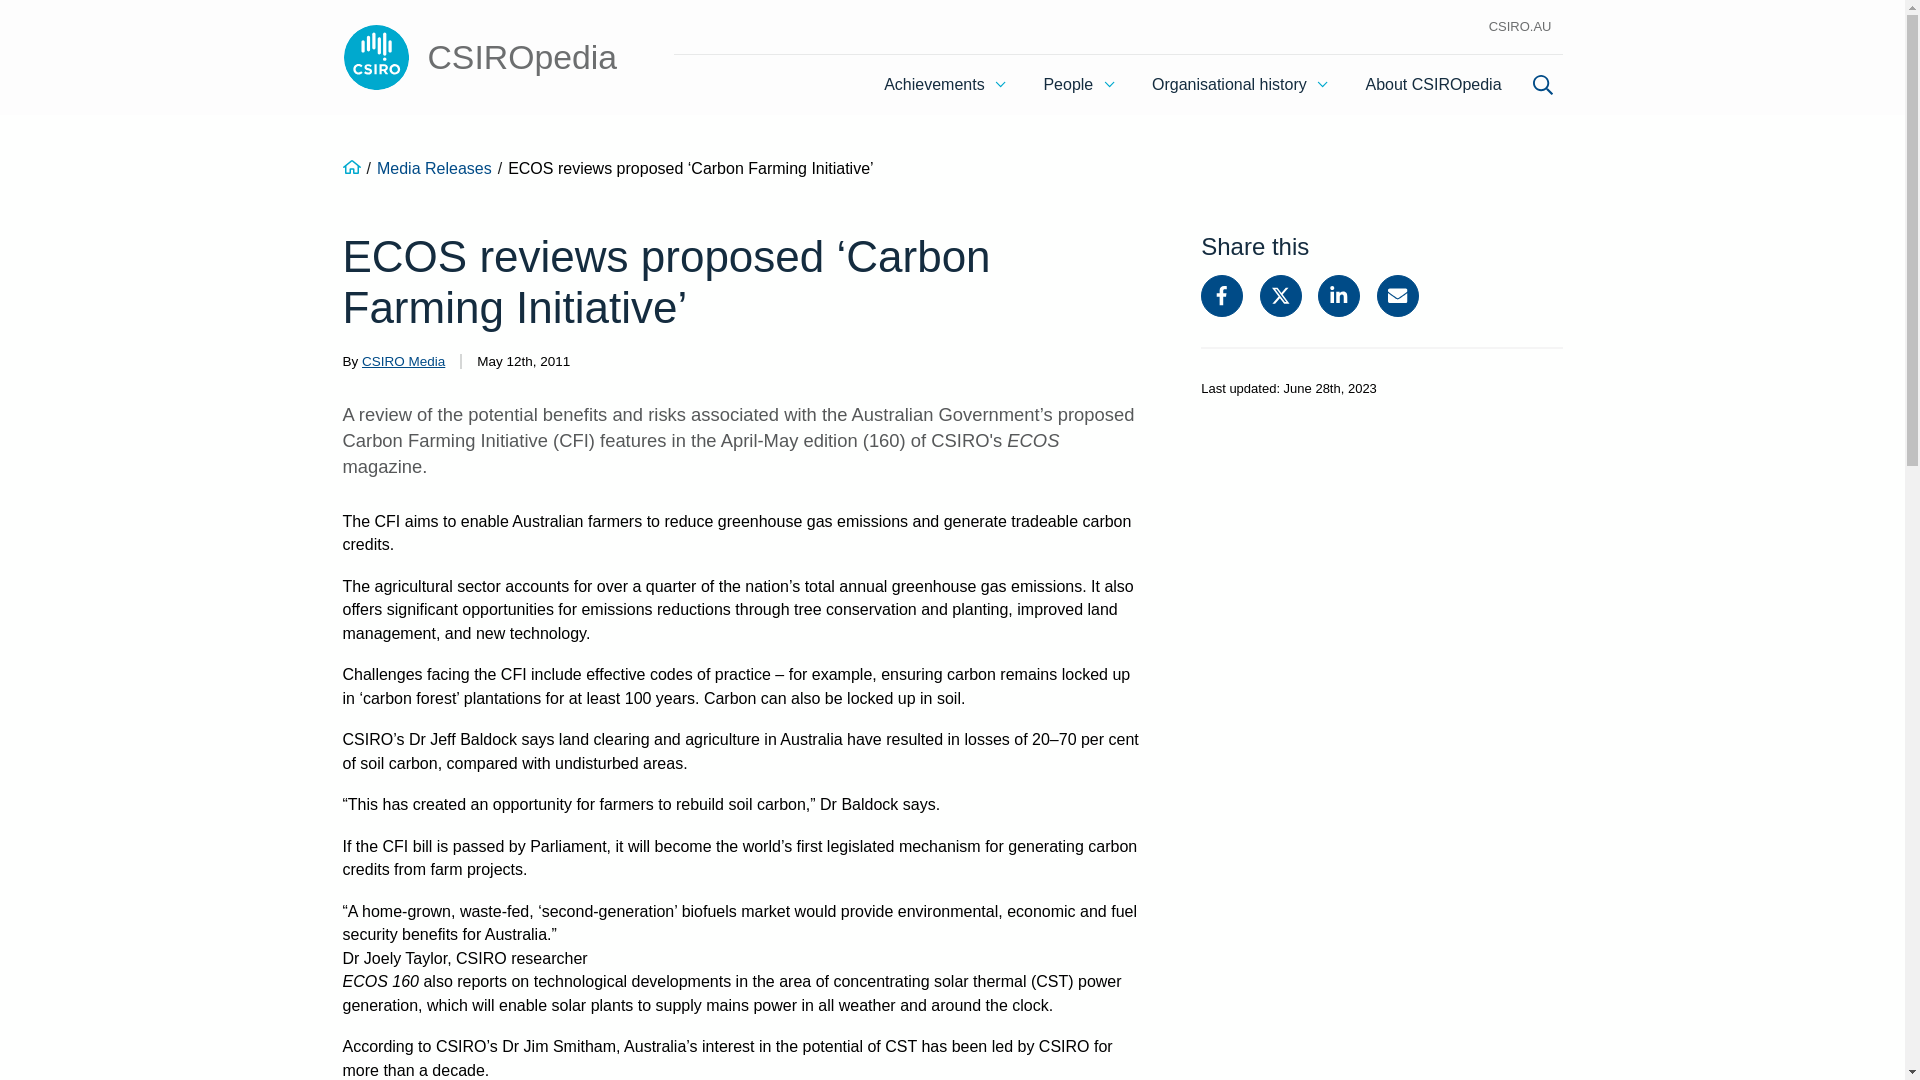 This screenshot has height=1080, width=1920. I want to click on Achievements, so click(944, 84).